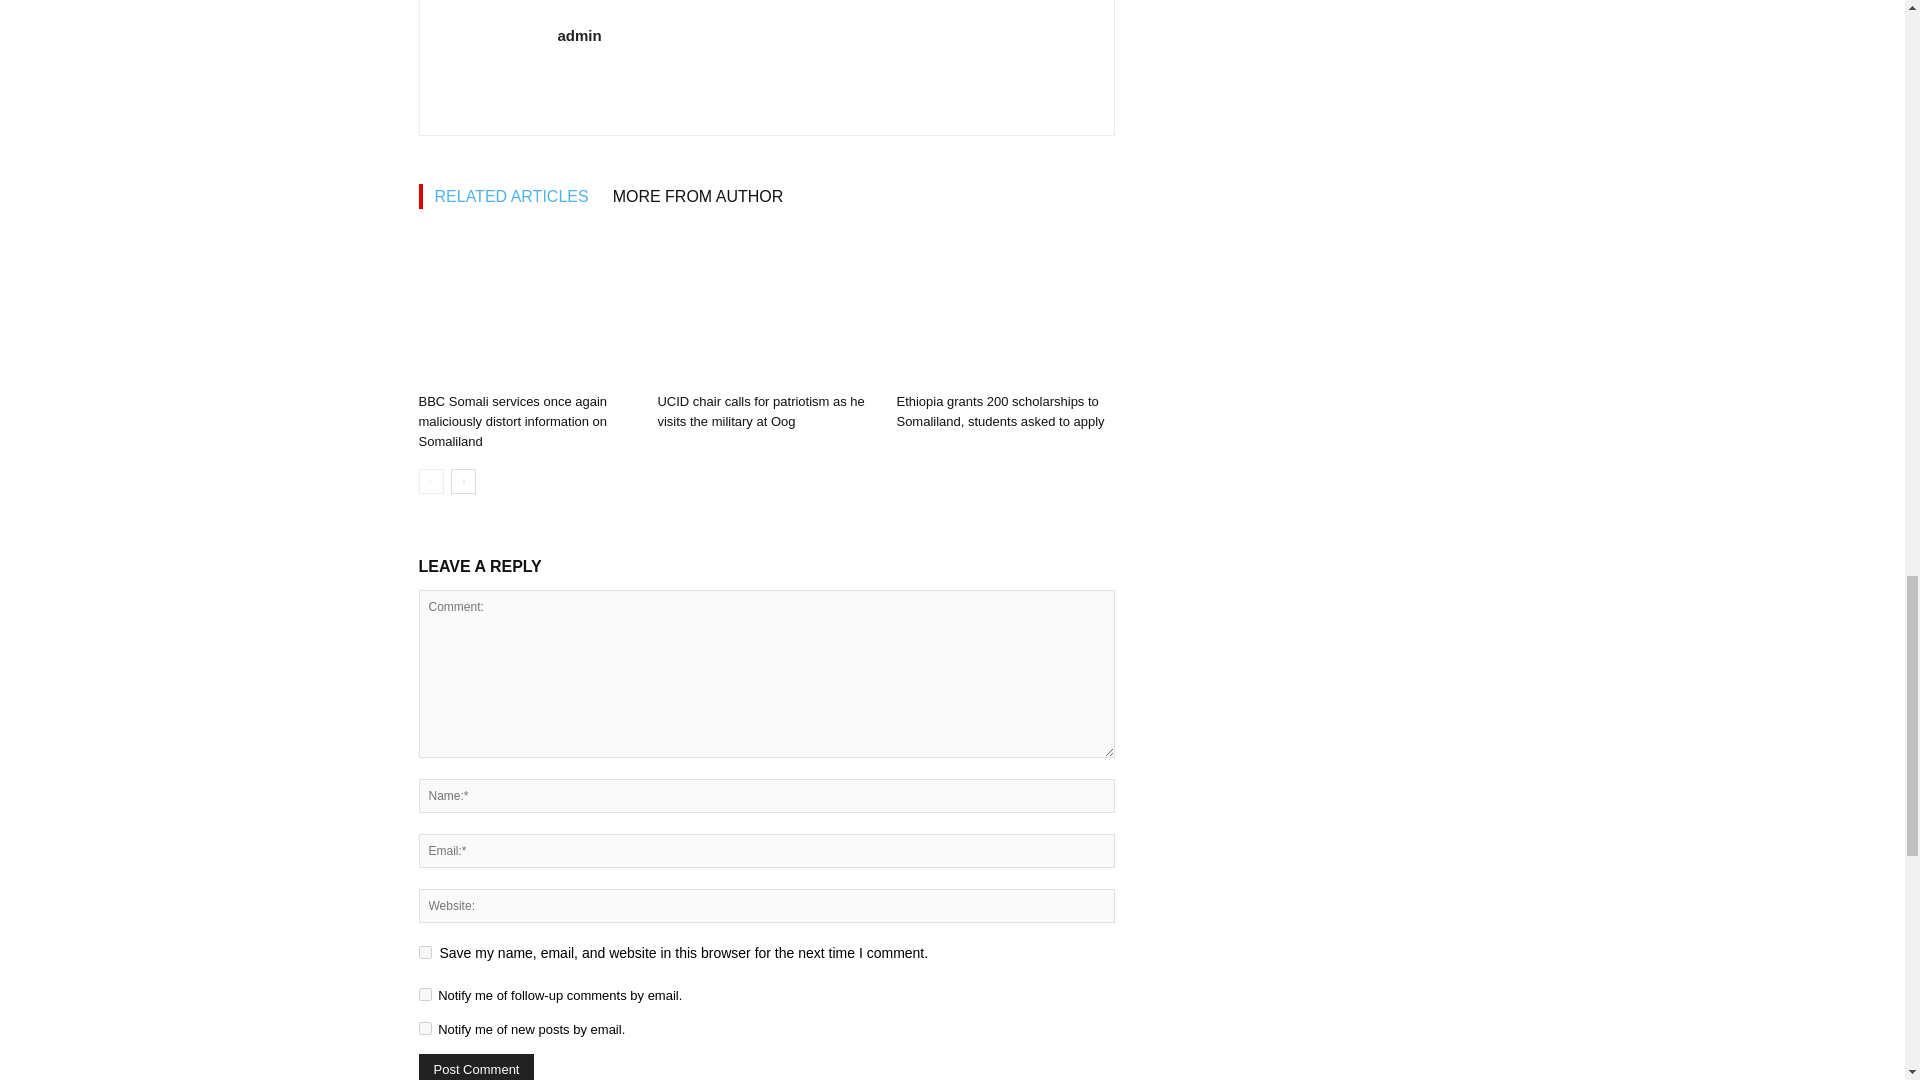 The width and height of the screenshot is (1920, 1080). I want to click on subscribe, so click(424, 1028).